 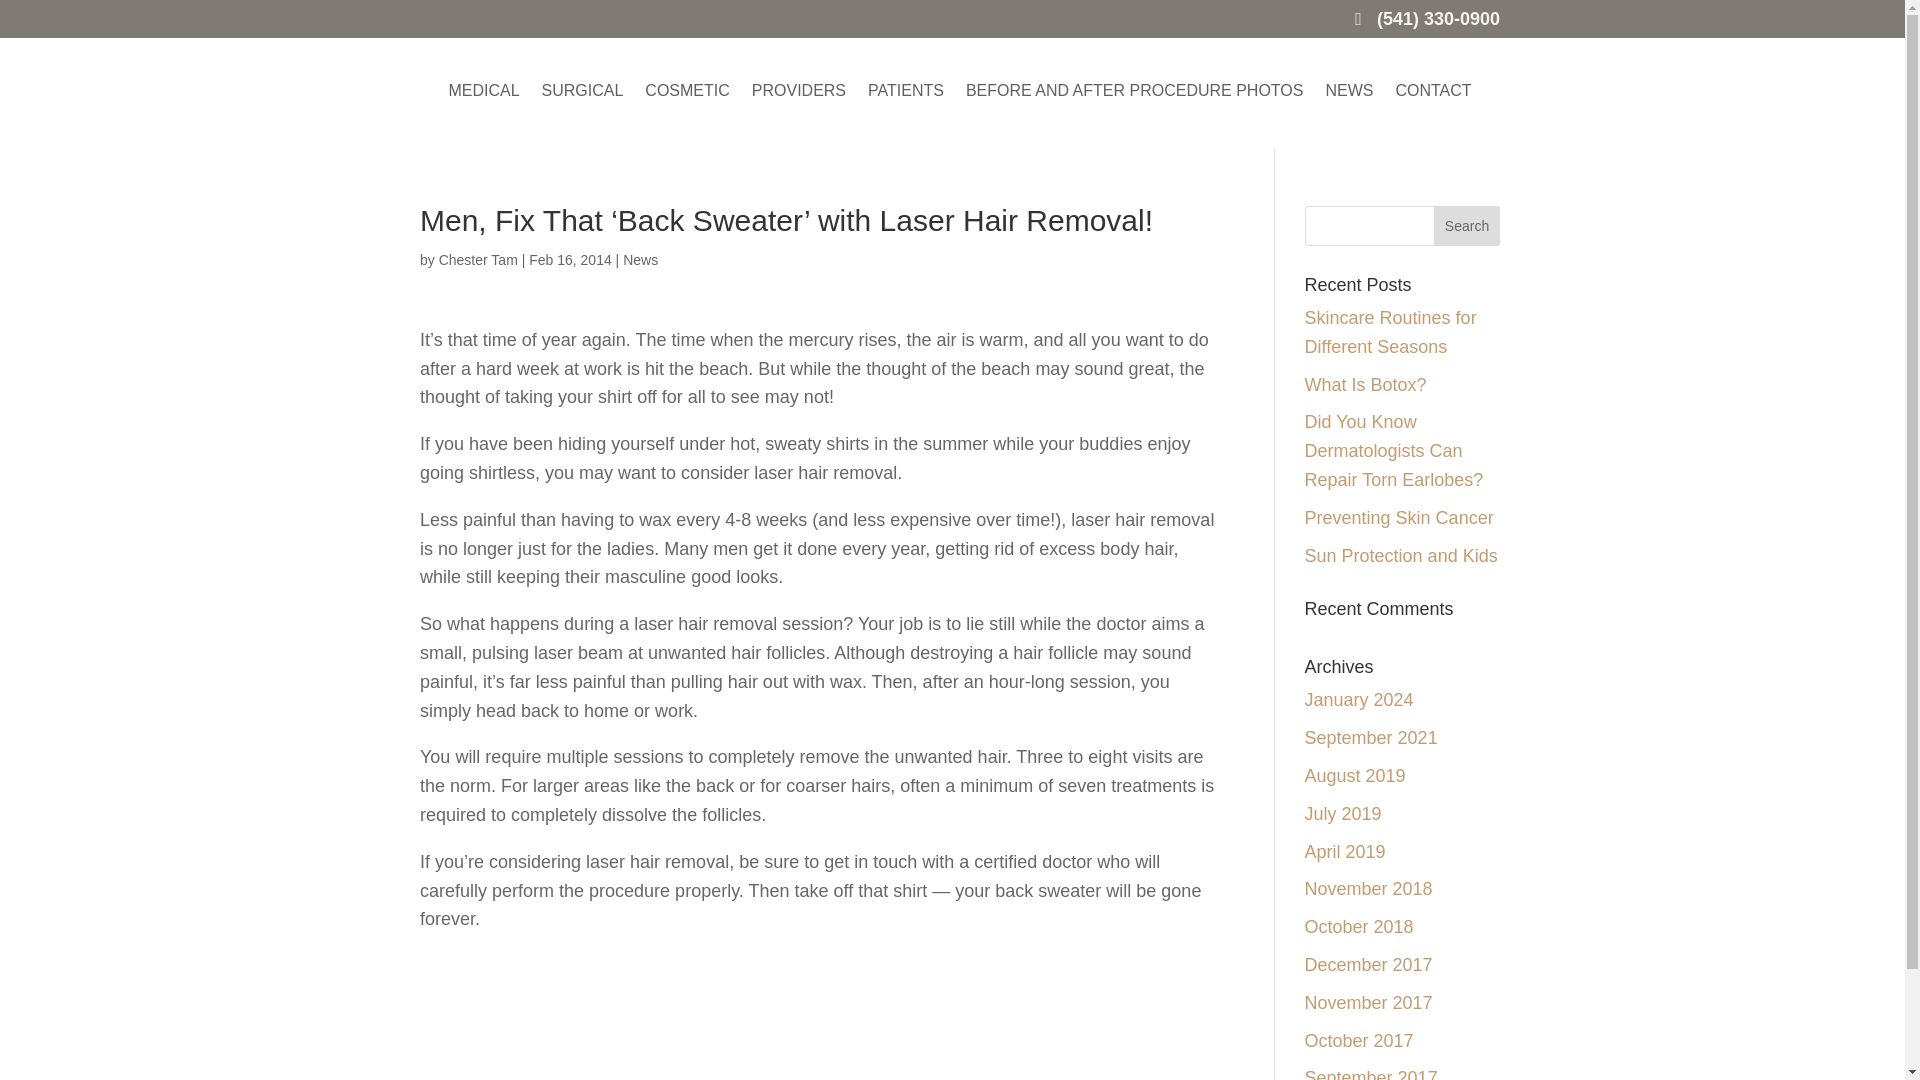 What do you see at coordinates (906, 92) in the screenshot?
I see `PATIENTS` at bounding box center [906, 92].